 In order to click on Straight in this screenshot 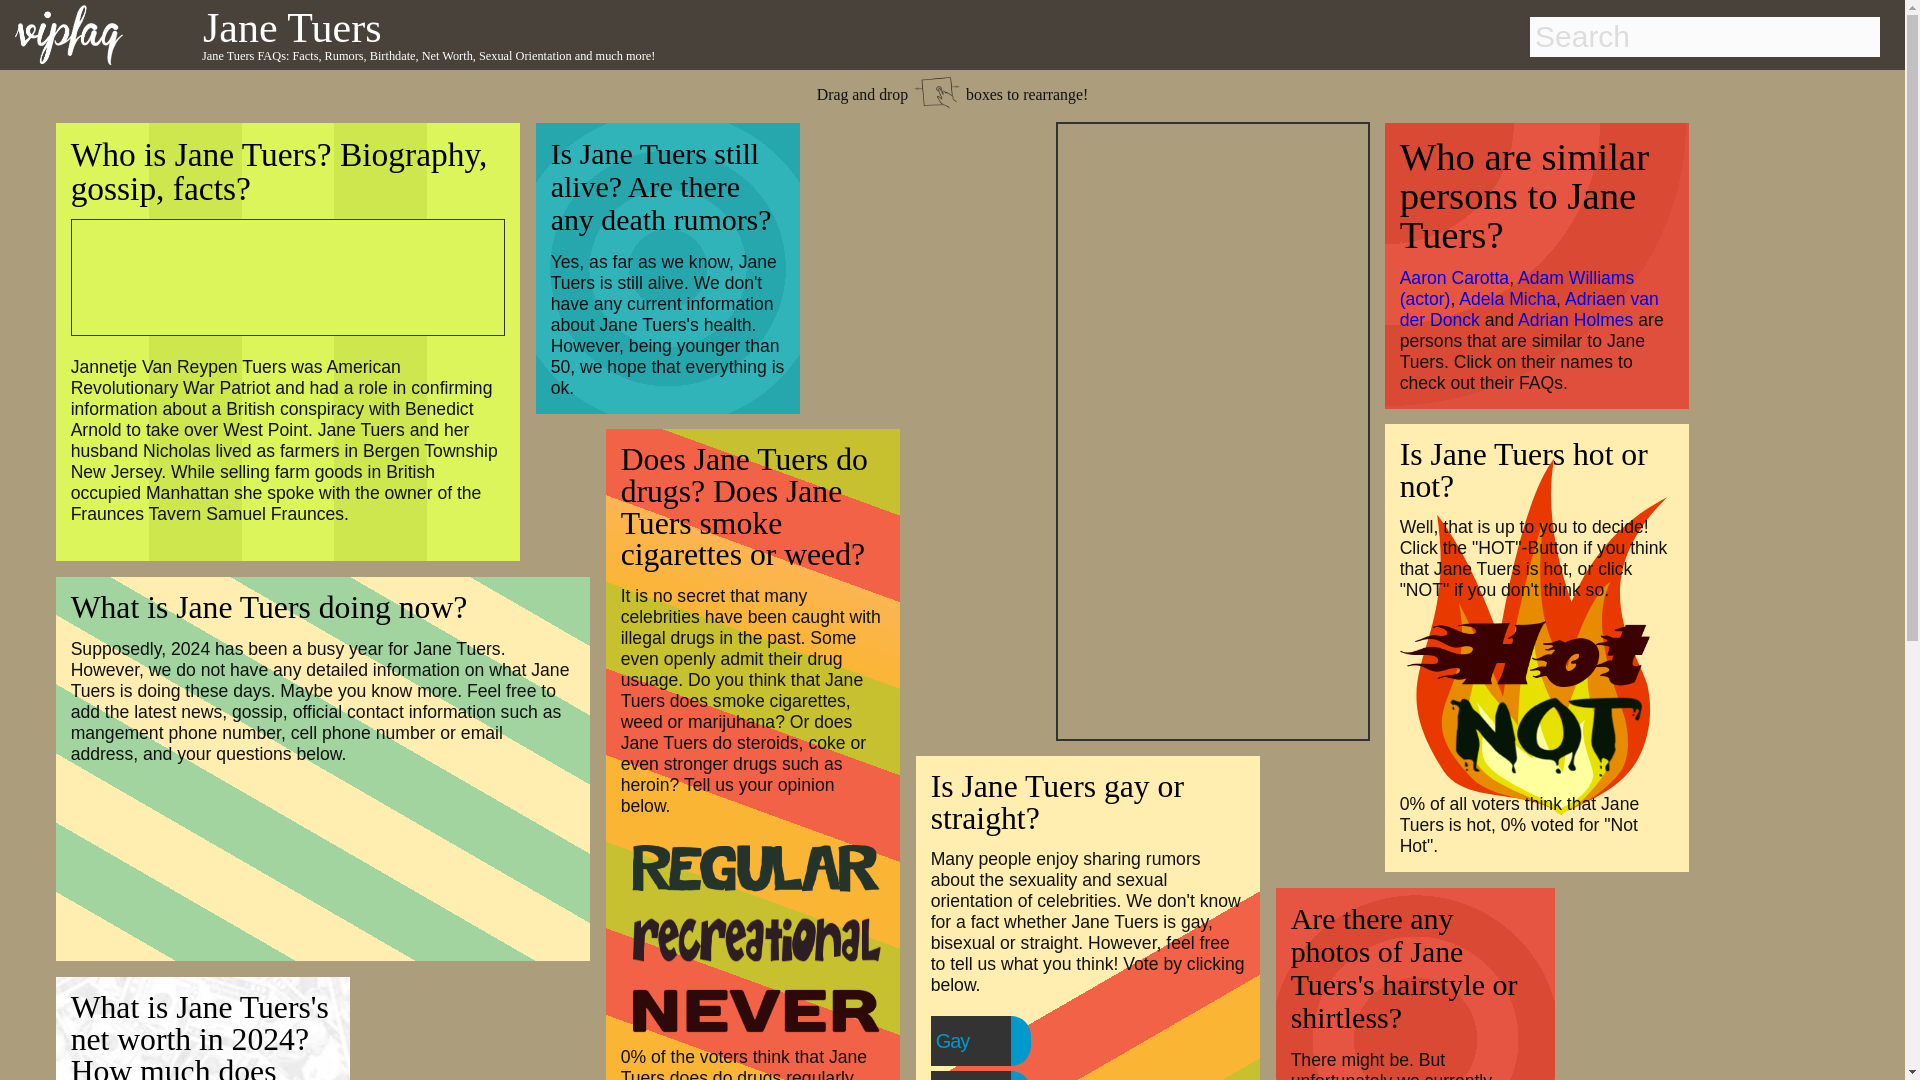, I will do `click(1006, 1077)`.